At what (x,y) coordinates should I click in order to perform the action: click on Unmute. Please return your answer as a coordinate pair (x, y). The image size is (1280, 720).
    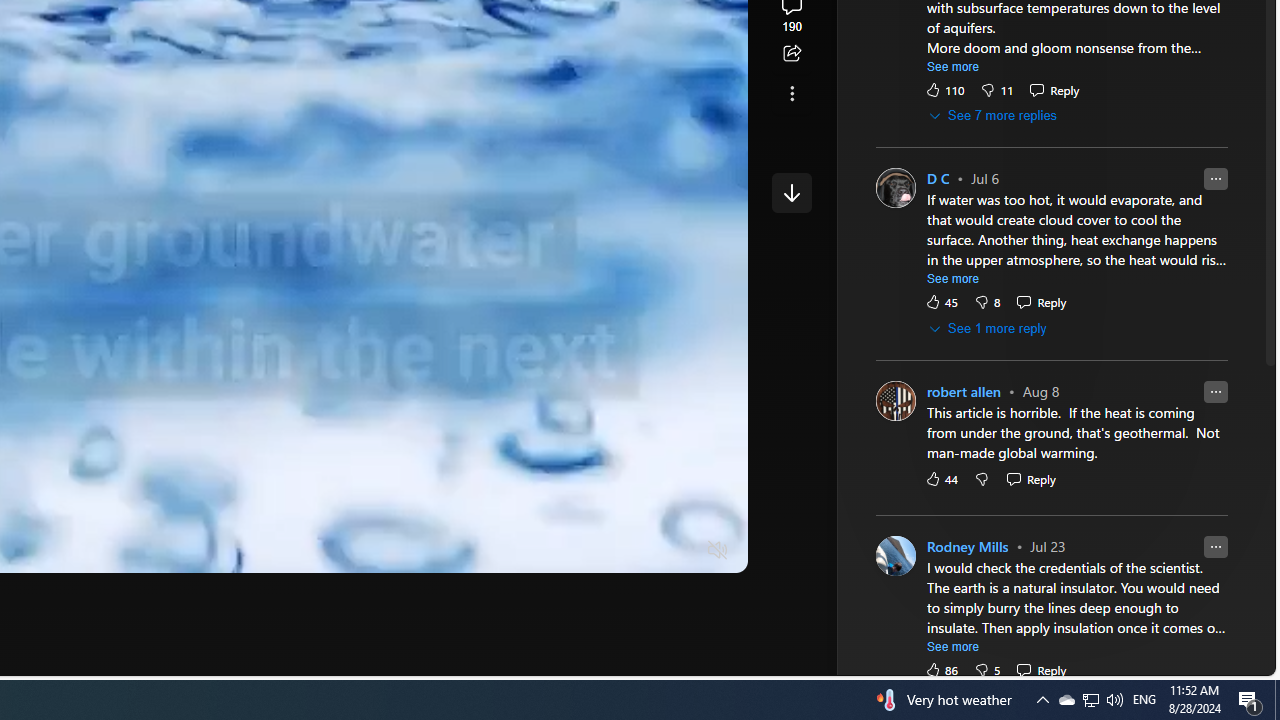
    Looking at the image, I should click on (718, 550).